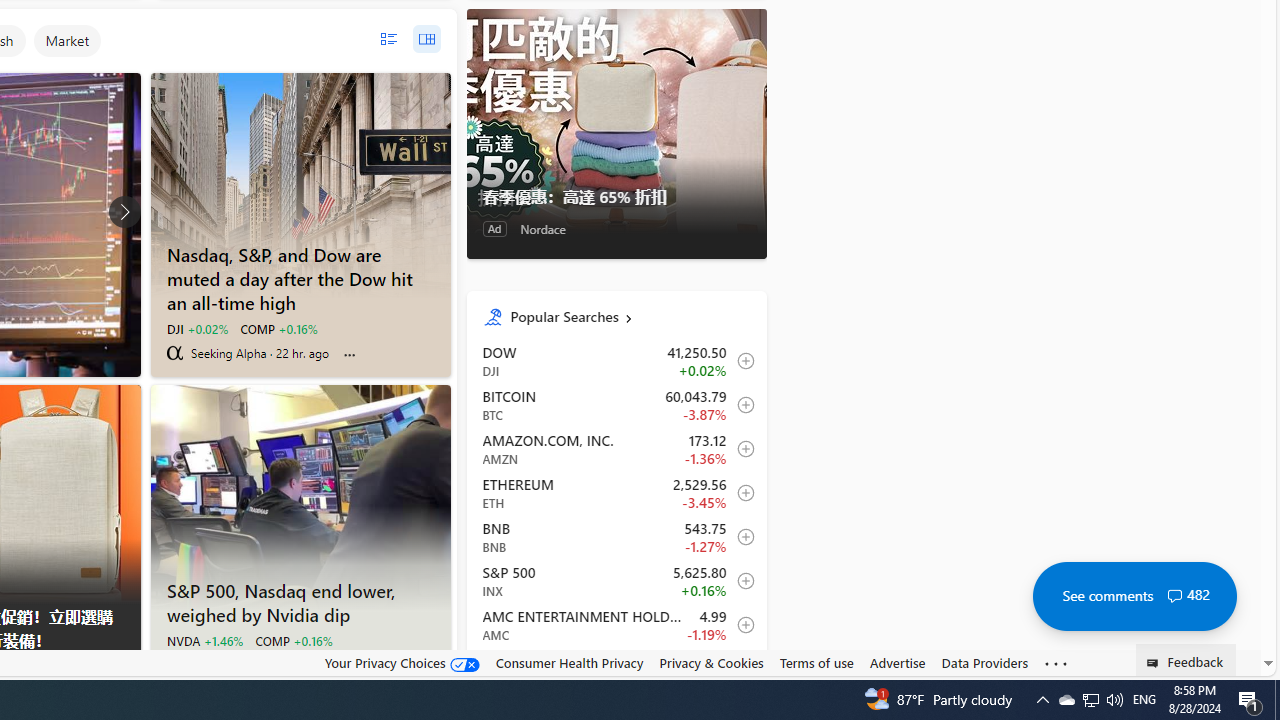 Image resolution: width=1280 pixels, height=720 pixels. Describe the element at coordinates (124, 668) in the screenshot. I see `AdChoices` at that location.